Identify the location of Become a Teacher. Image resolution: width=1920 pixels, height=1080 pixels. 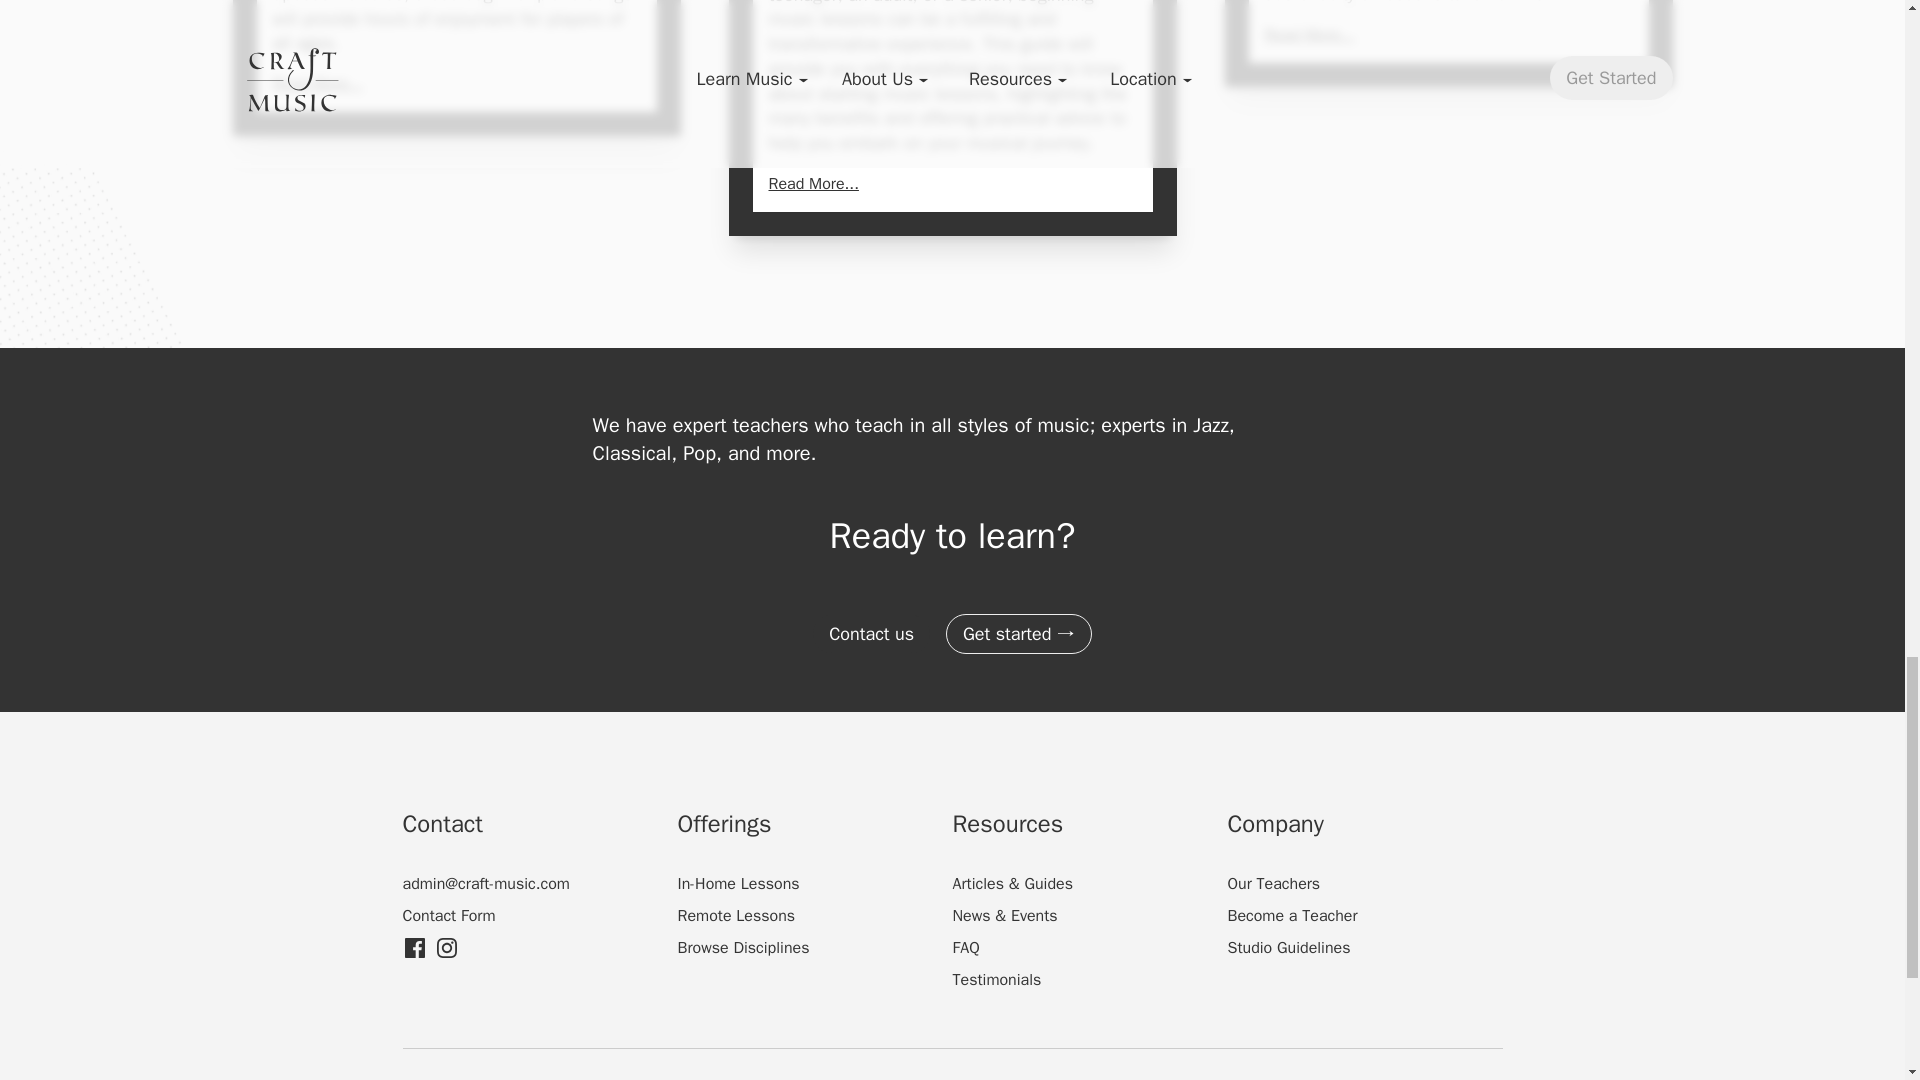
(1292, 916).